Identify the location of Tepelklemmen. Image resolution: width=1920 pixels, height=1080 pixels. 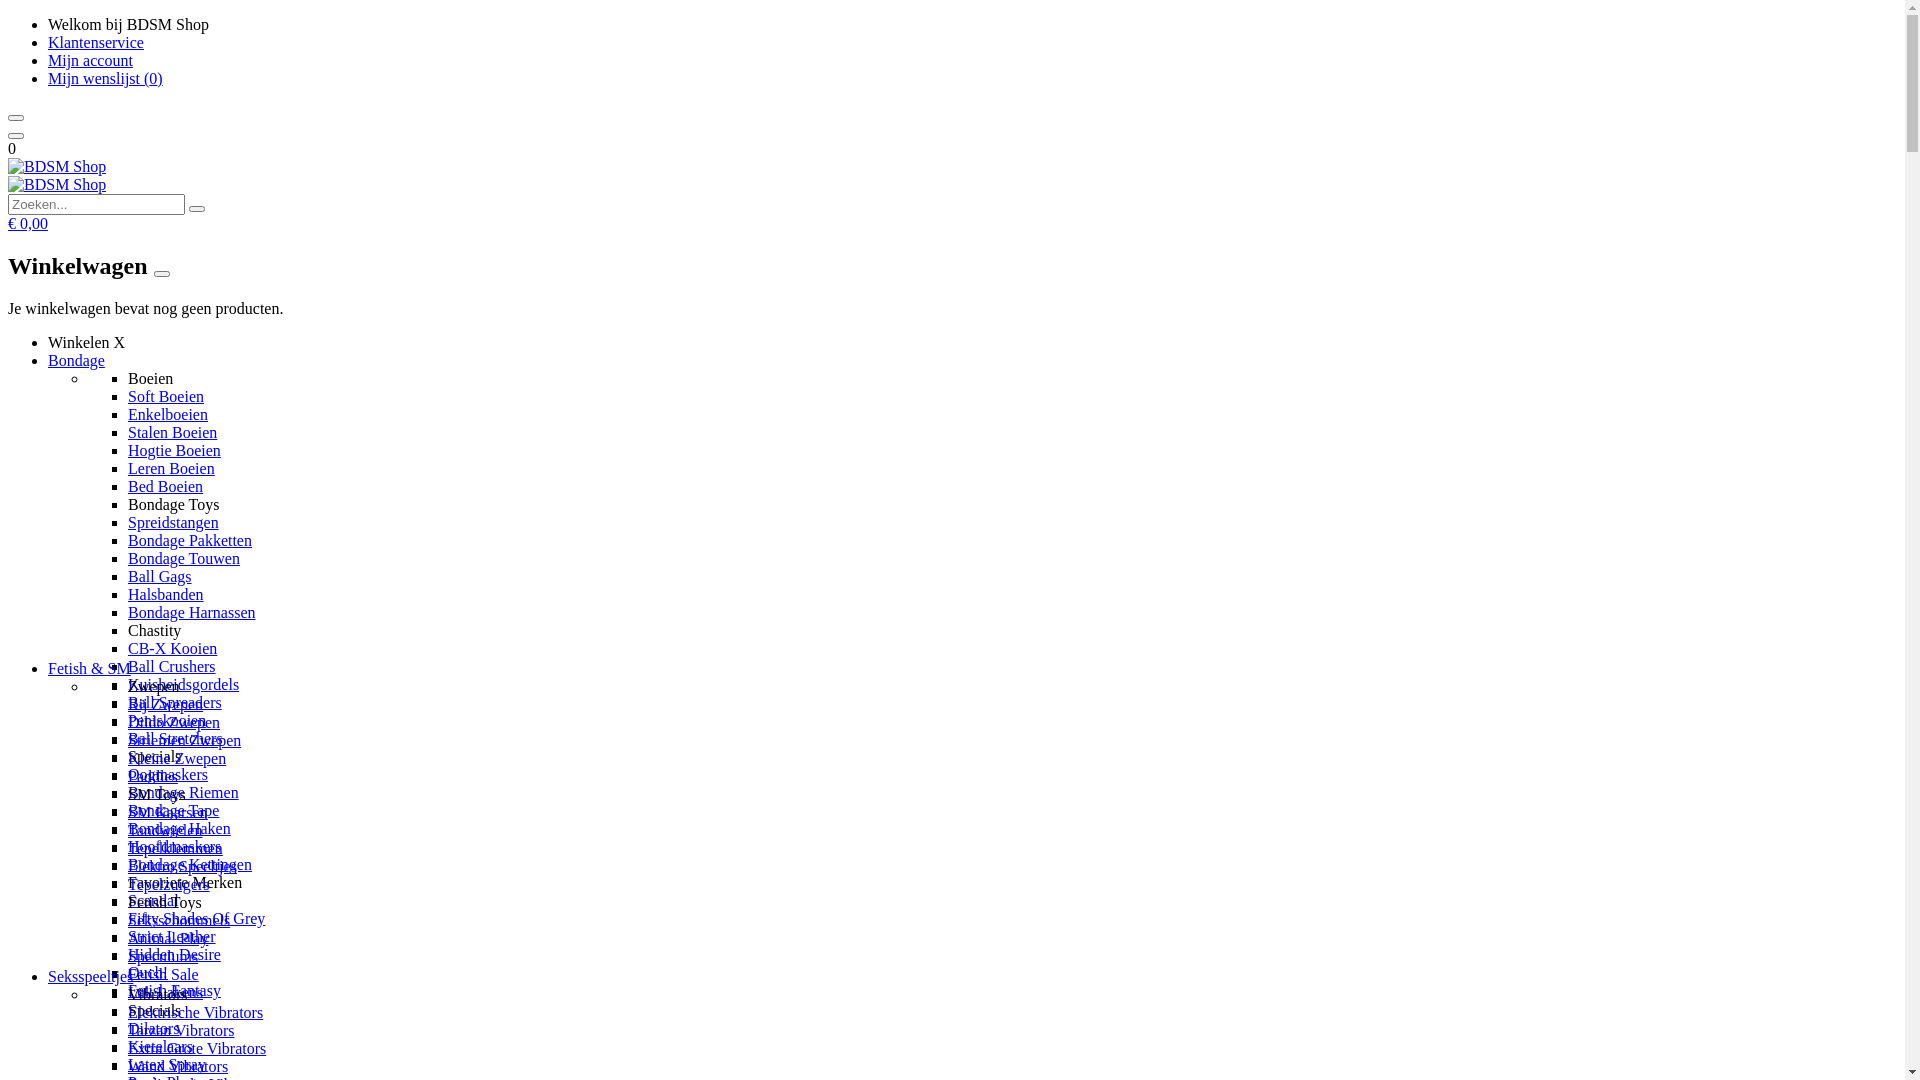
(176, 848).